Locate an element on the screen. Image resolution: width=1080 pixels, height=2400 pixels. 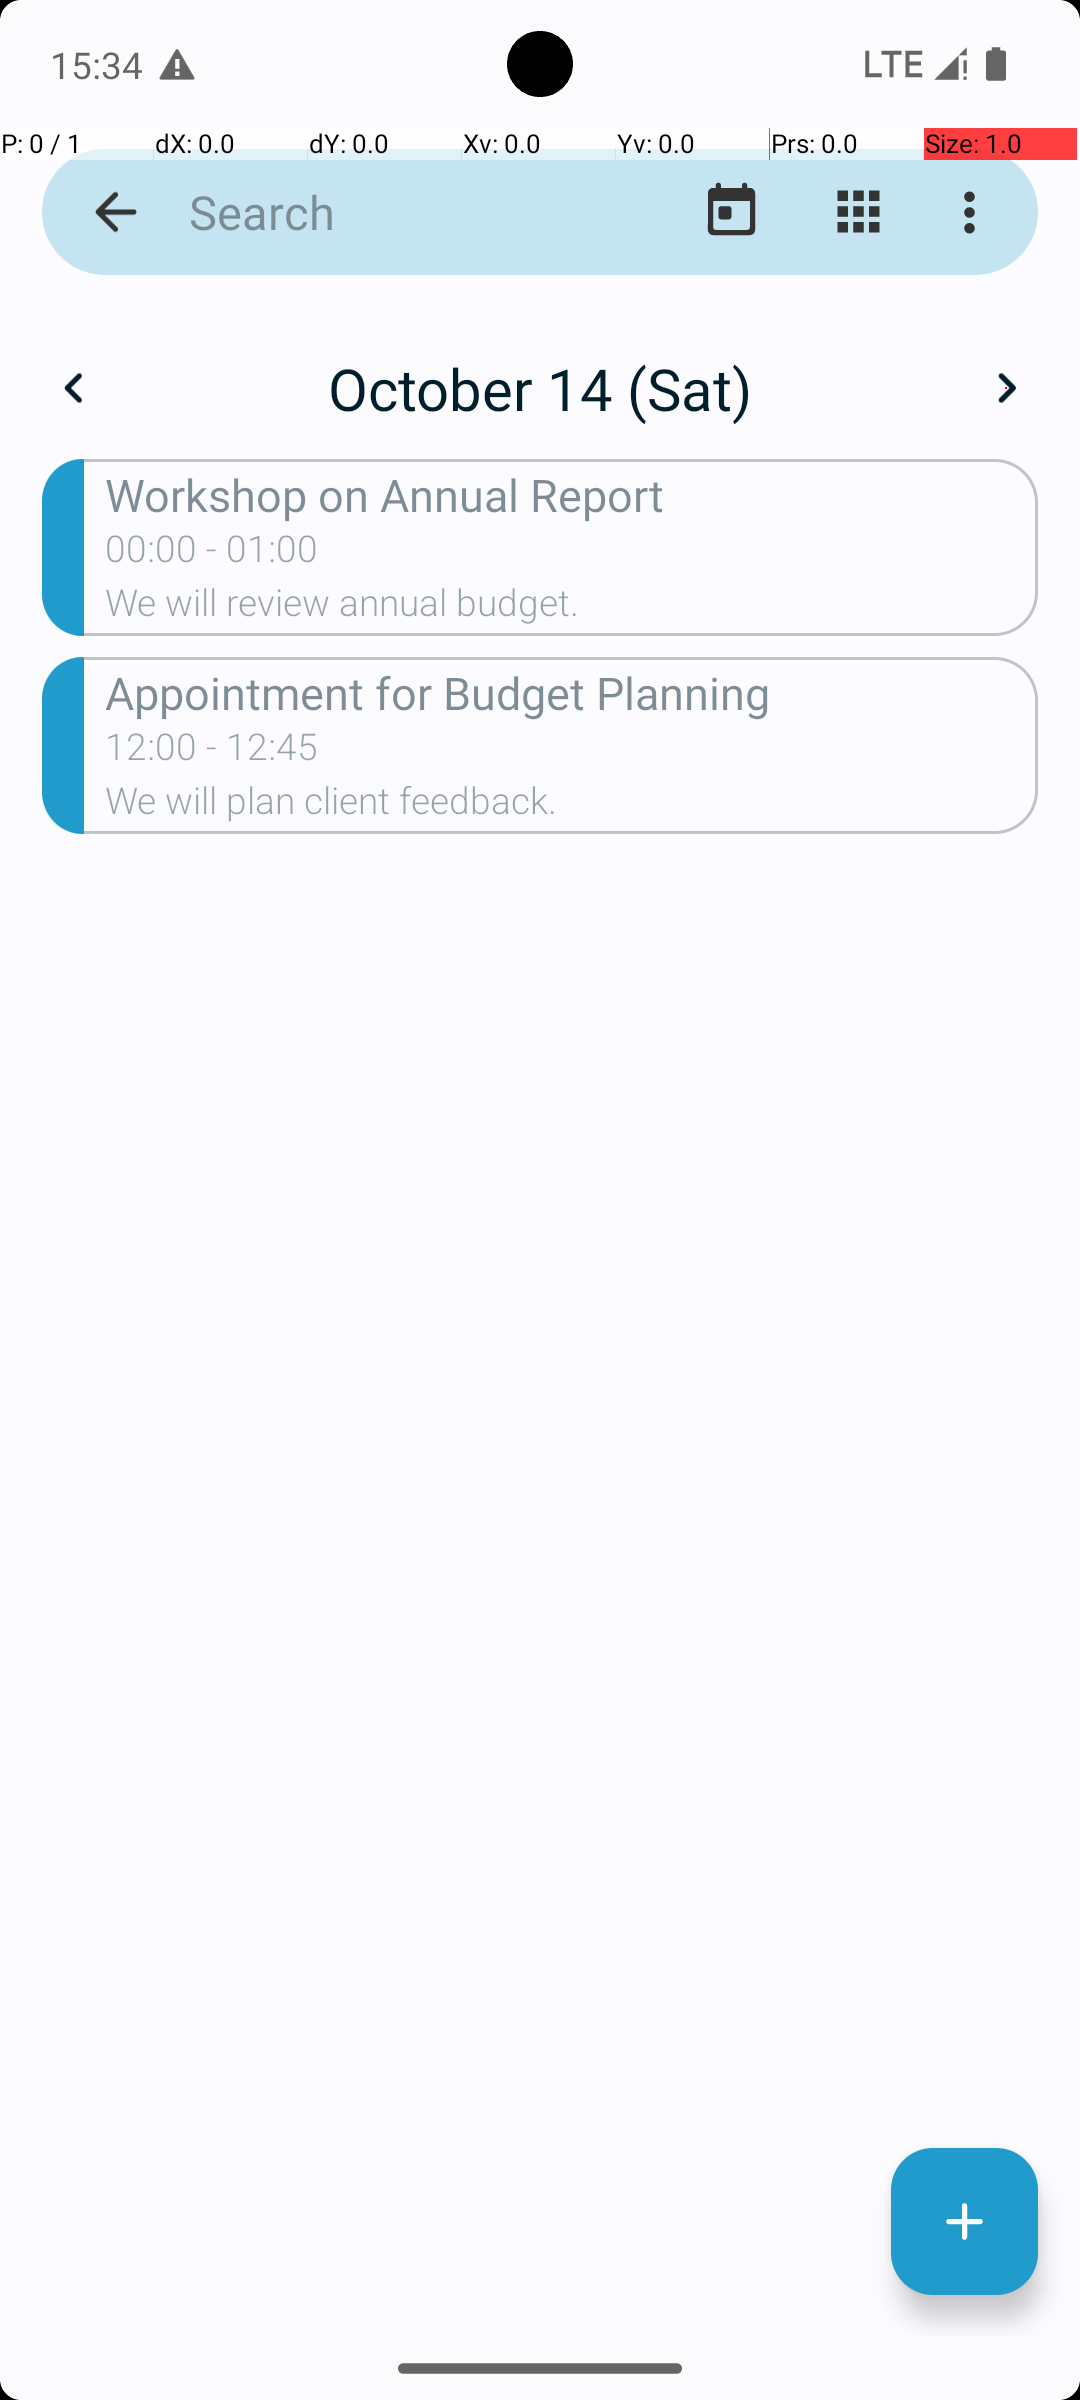
October is located at coordinates (540, 367).